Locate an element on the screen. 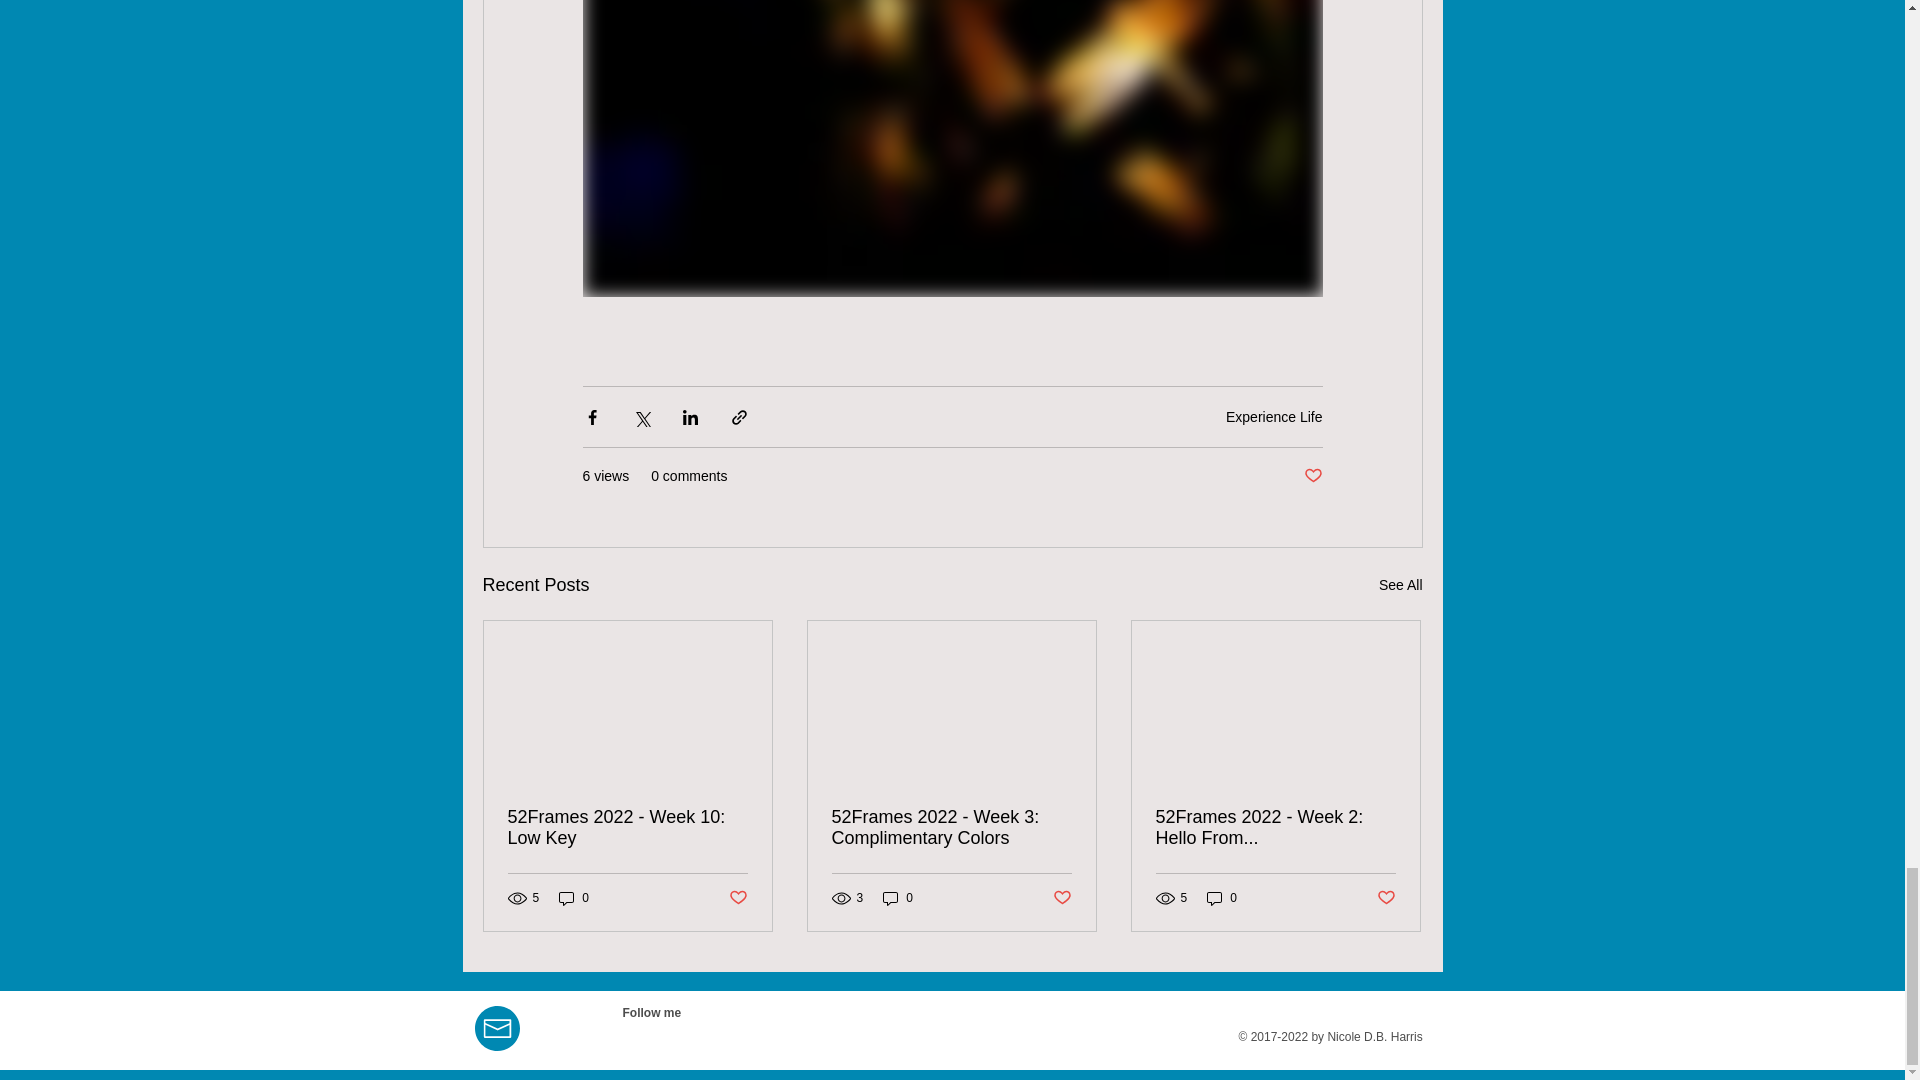 The image size is (1920, 1080). See All is located at coordinates (1400, 586).